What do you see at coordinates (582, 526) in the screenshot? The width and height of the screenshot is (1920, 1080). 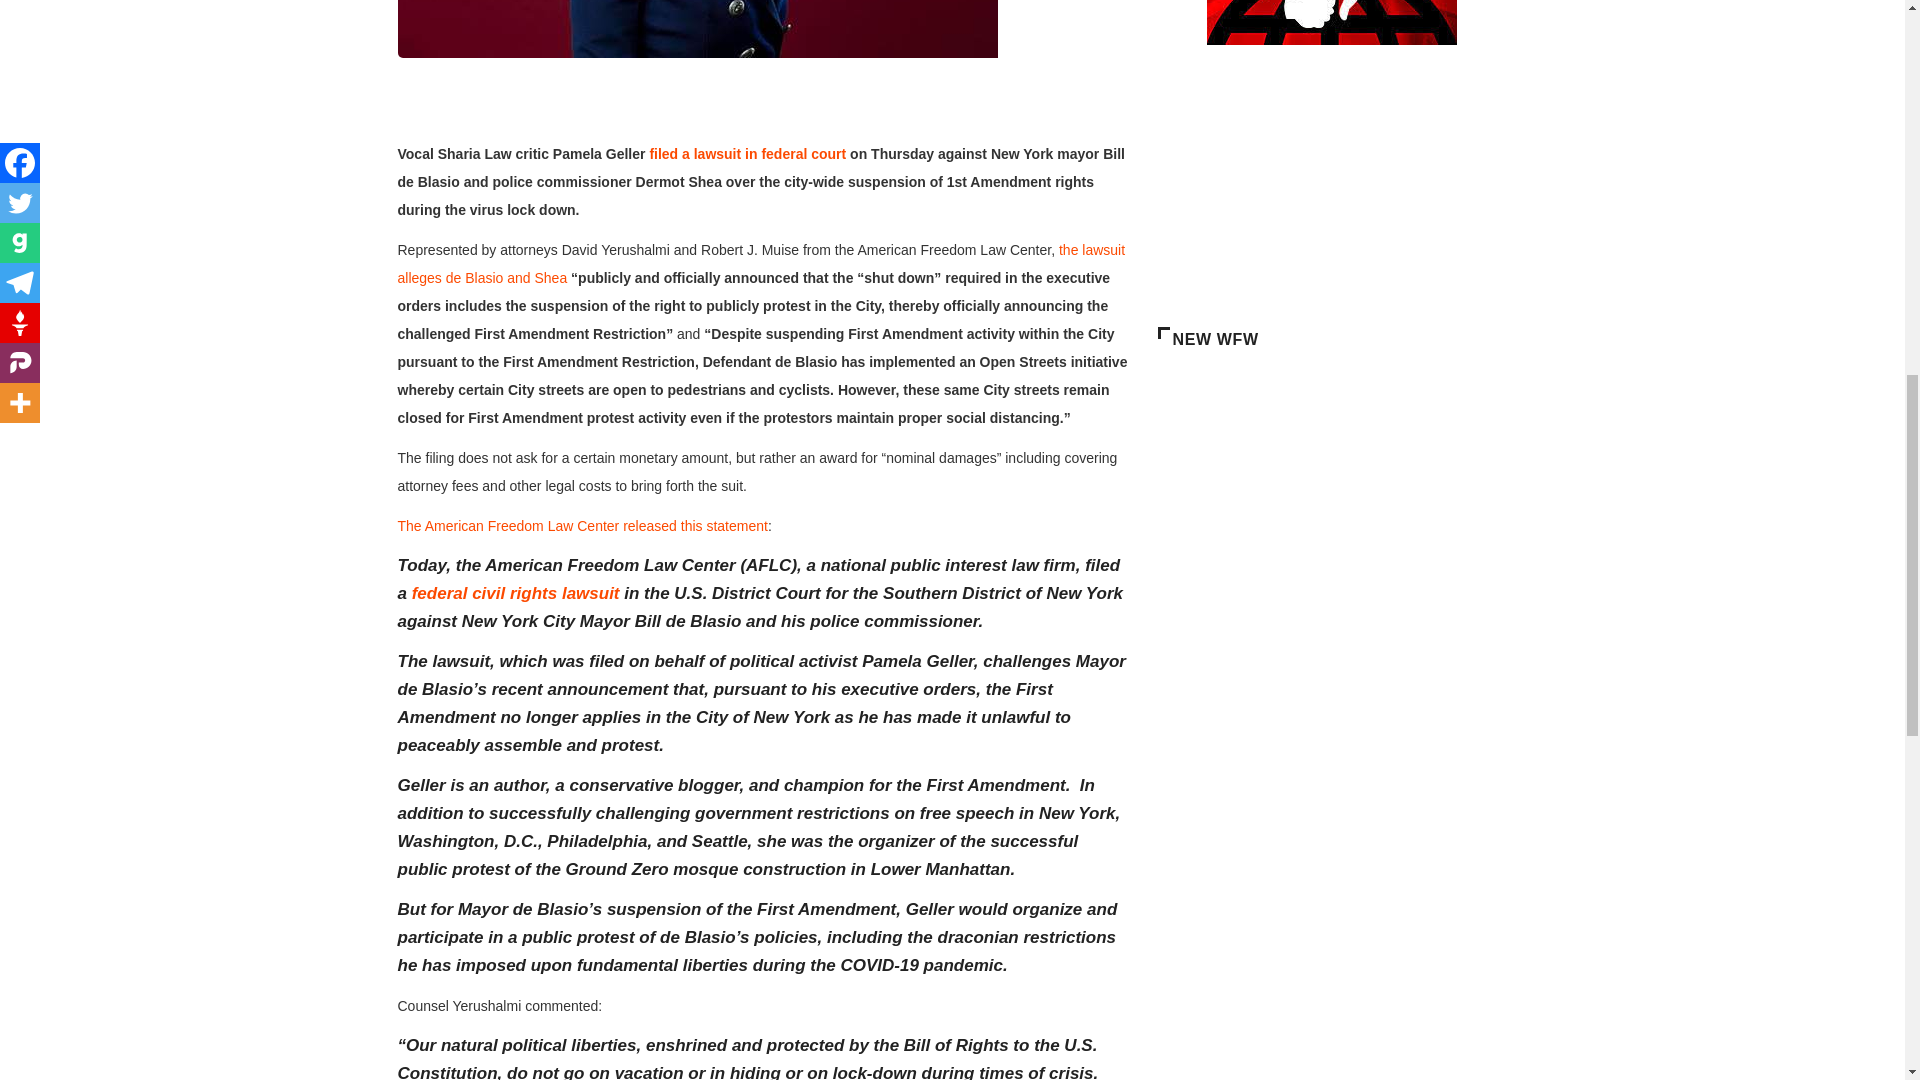 I see `The American Freedom Law Center released this statement` at bounding box center [582, 526].